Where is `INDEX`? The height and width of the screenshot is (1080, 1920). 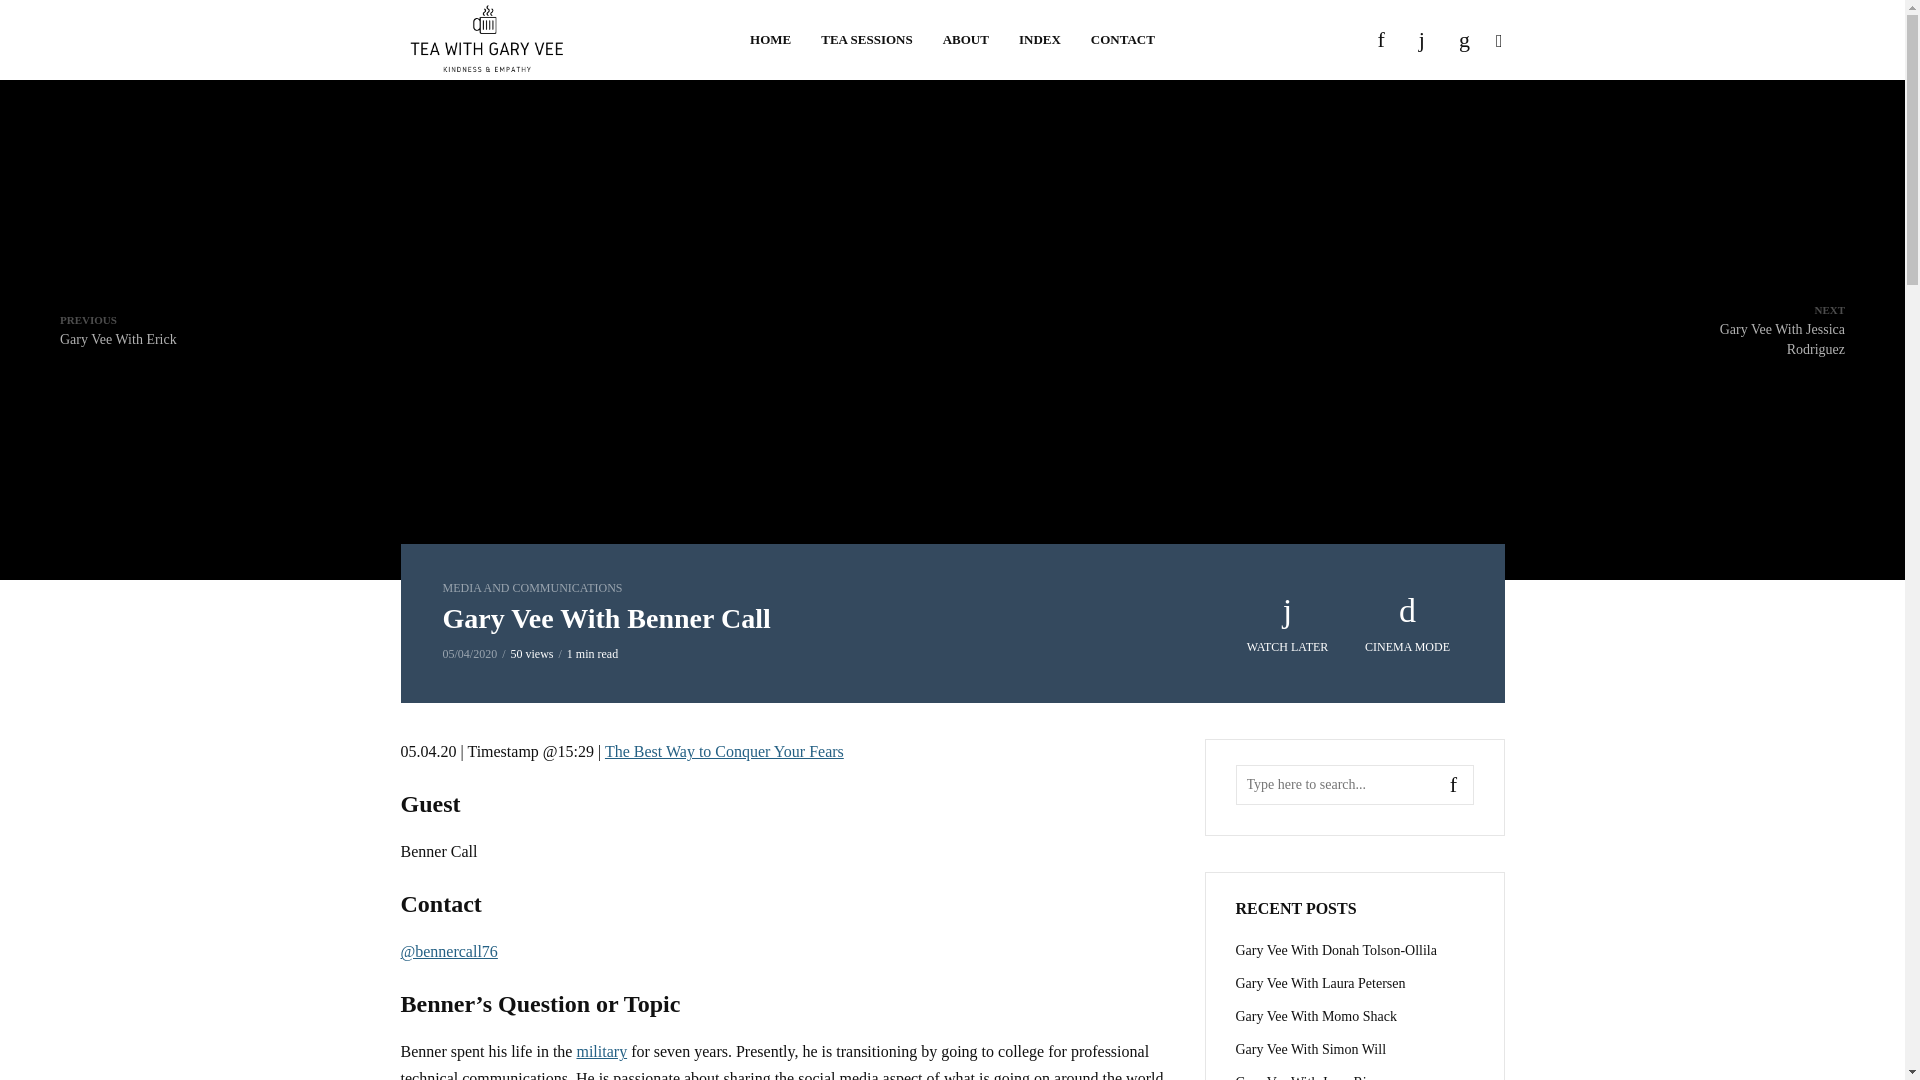 INDEX is located at coordinates (1408, 624).